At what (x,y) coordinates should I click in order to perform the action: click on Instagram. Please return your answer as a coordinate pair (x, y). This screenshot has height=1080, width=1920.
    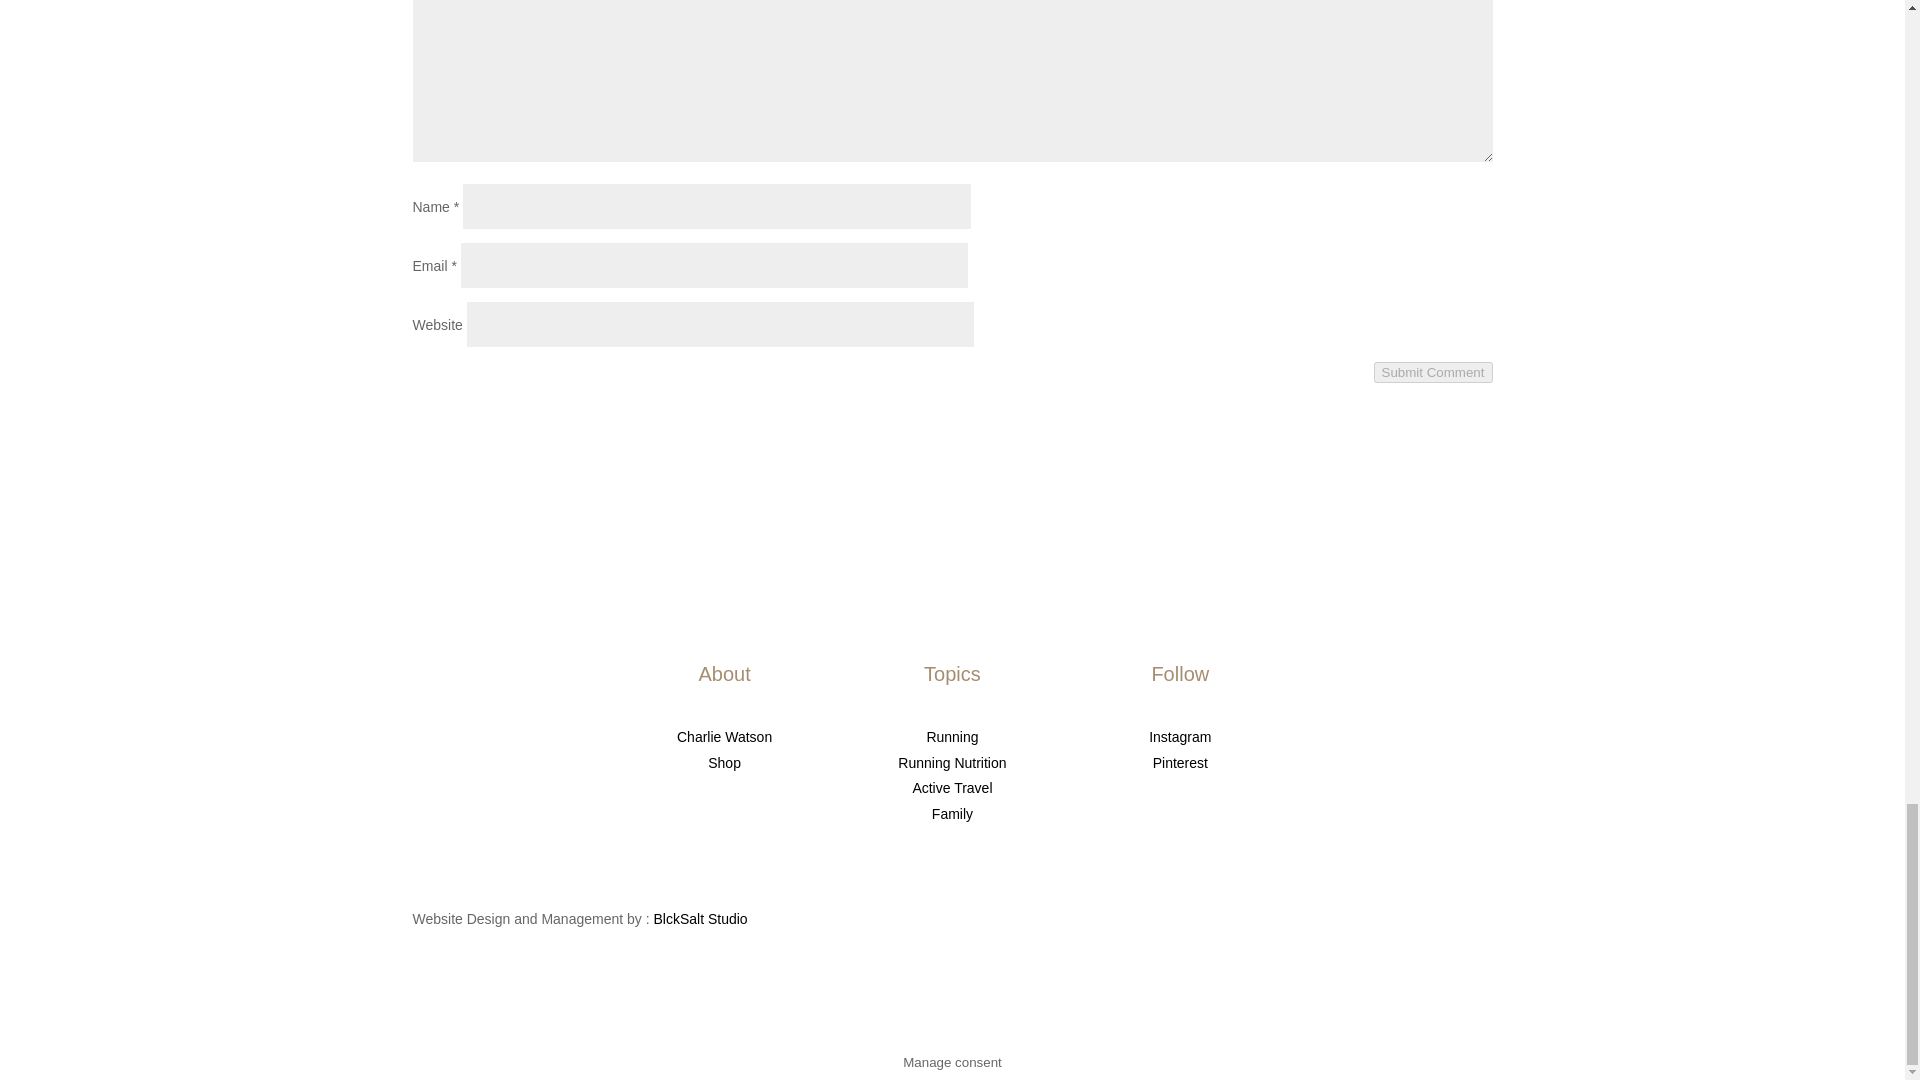
    Looking at the image, I should click on (1180, 737).